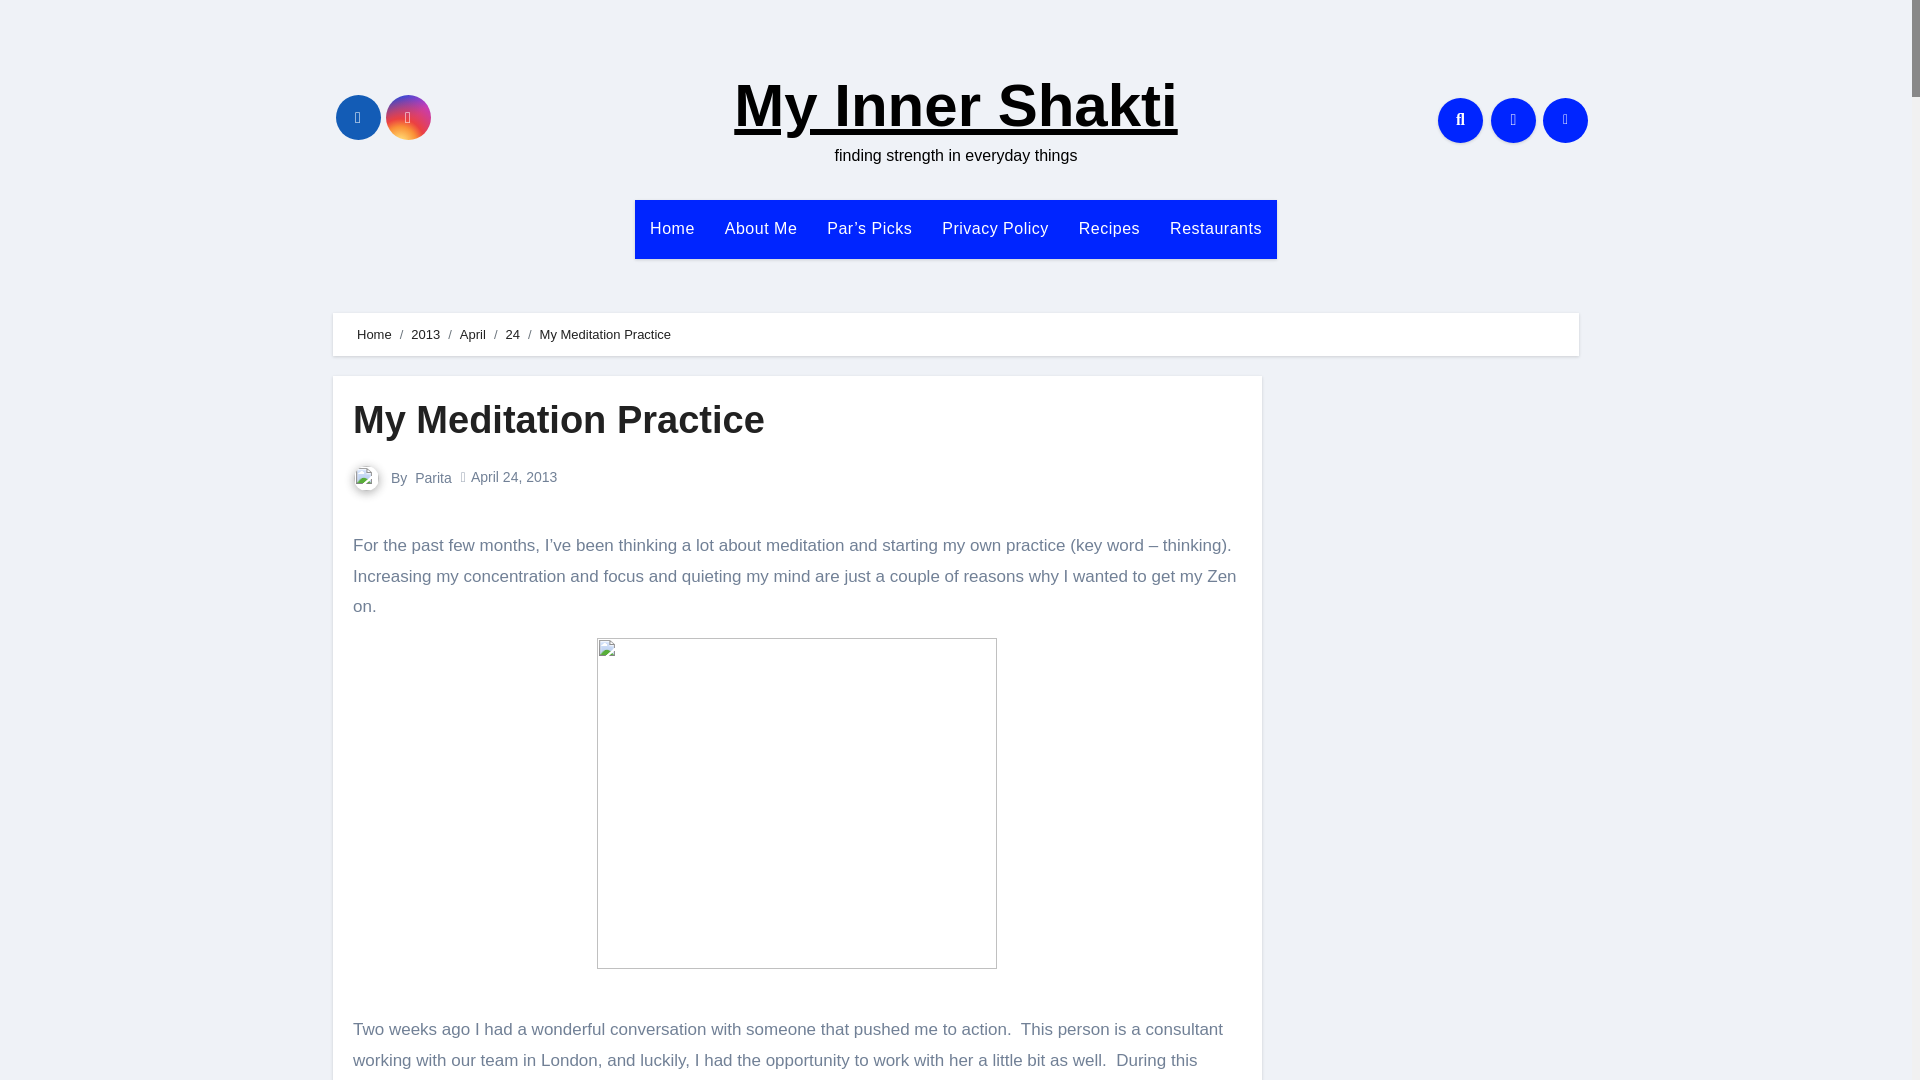 The height and width of the screenshot is (1080, 1920). I want to click on My Inner Shakti, so click(954, 106).